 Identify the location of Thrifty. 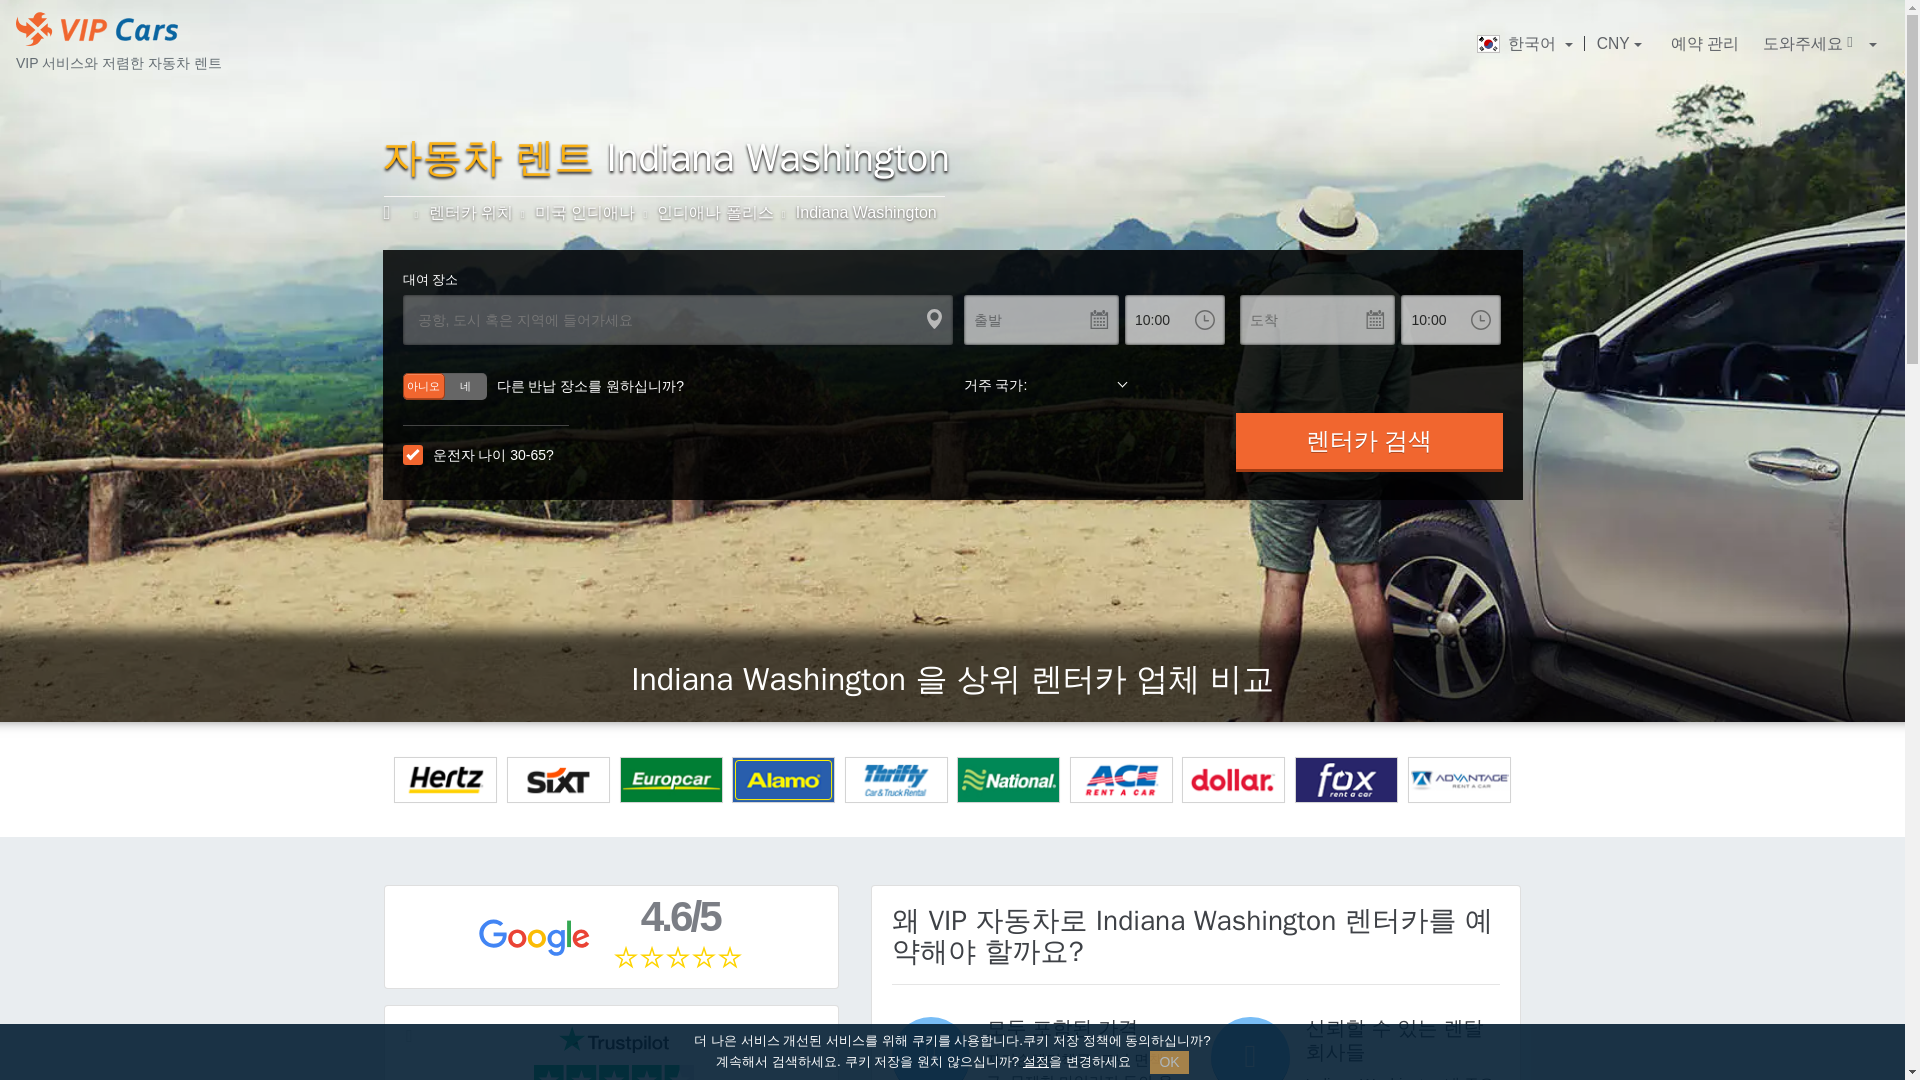
(896, 780).